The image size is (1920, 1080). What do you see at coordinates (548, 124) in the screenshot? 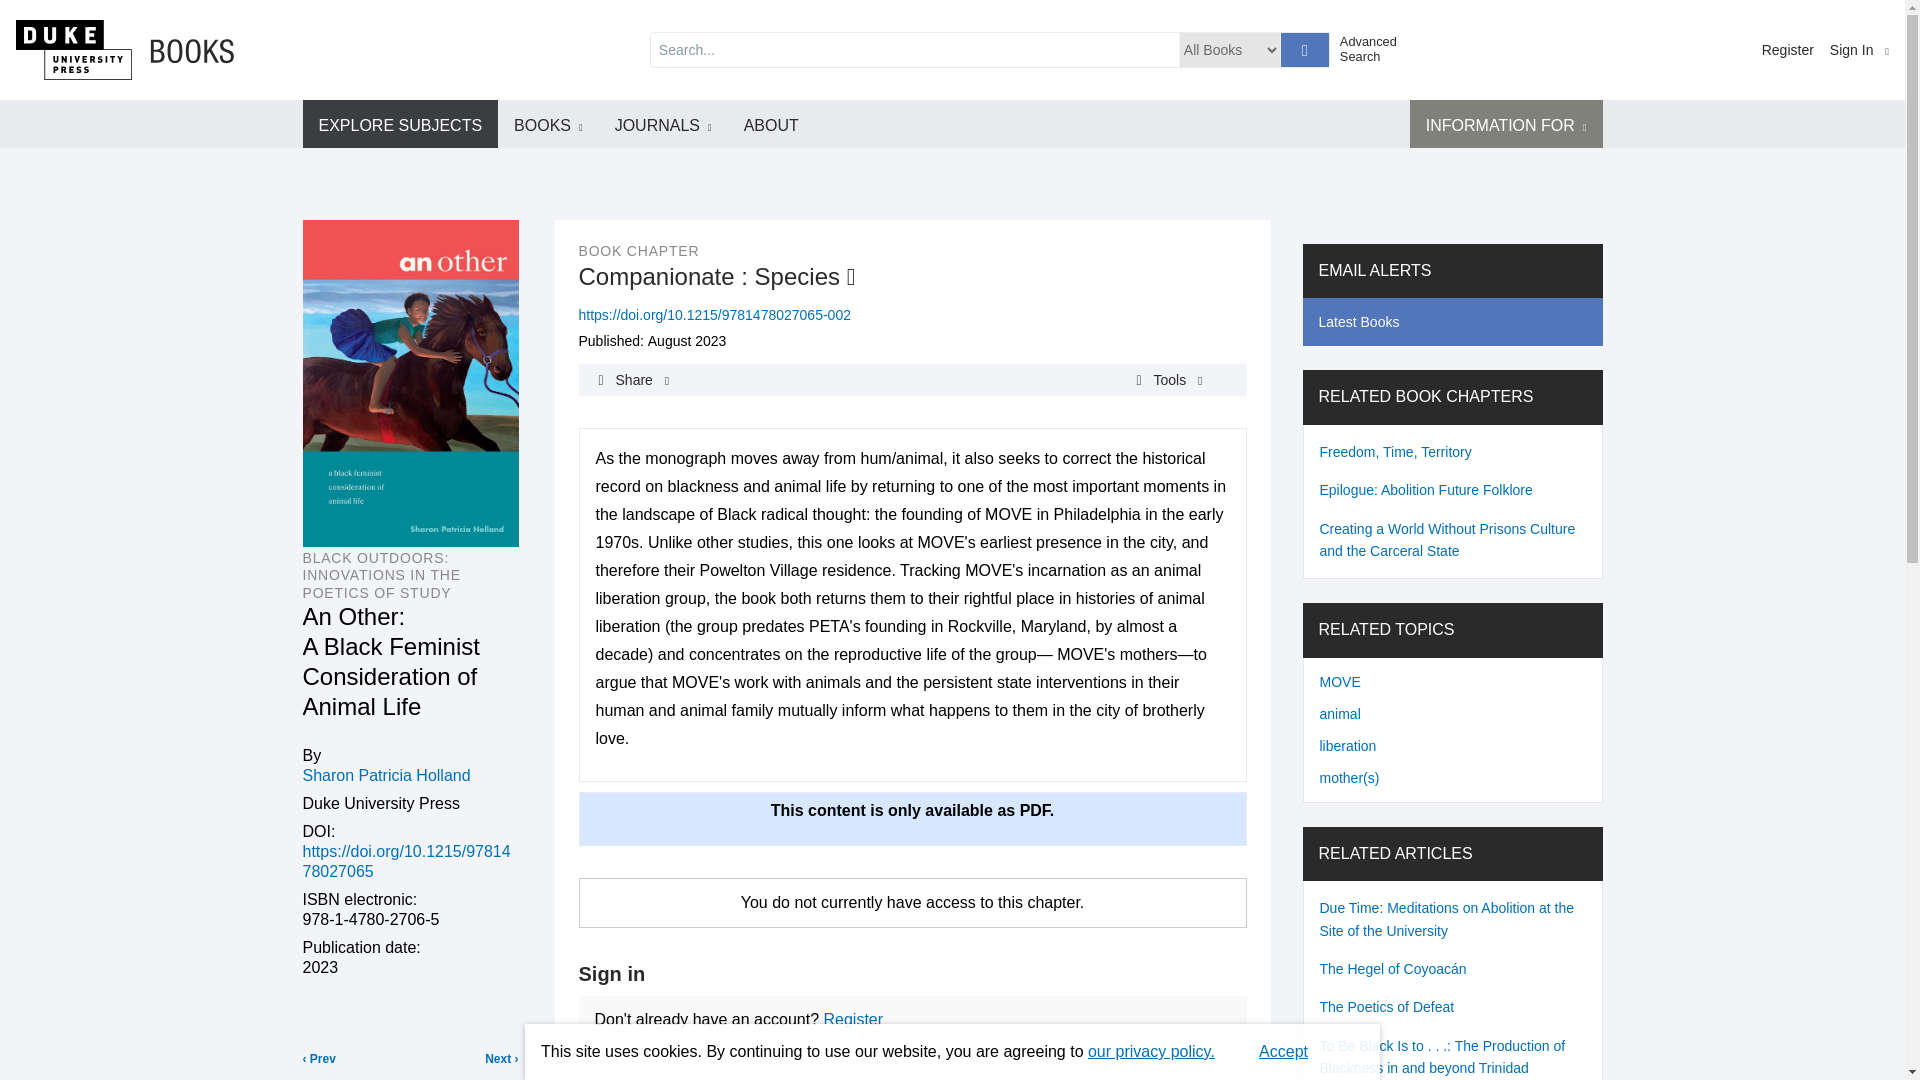
I see `BOOKS` at bounding box center [548, 124].